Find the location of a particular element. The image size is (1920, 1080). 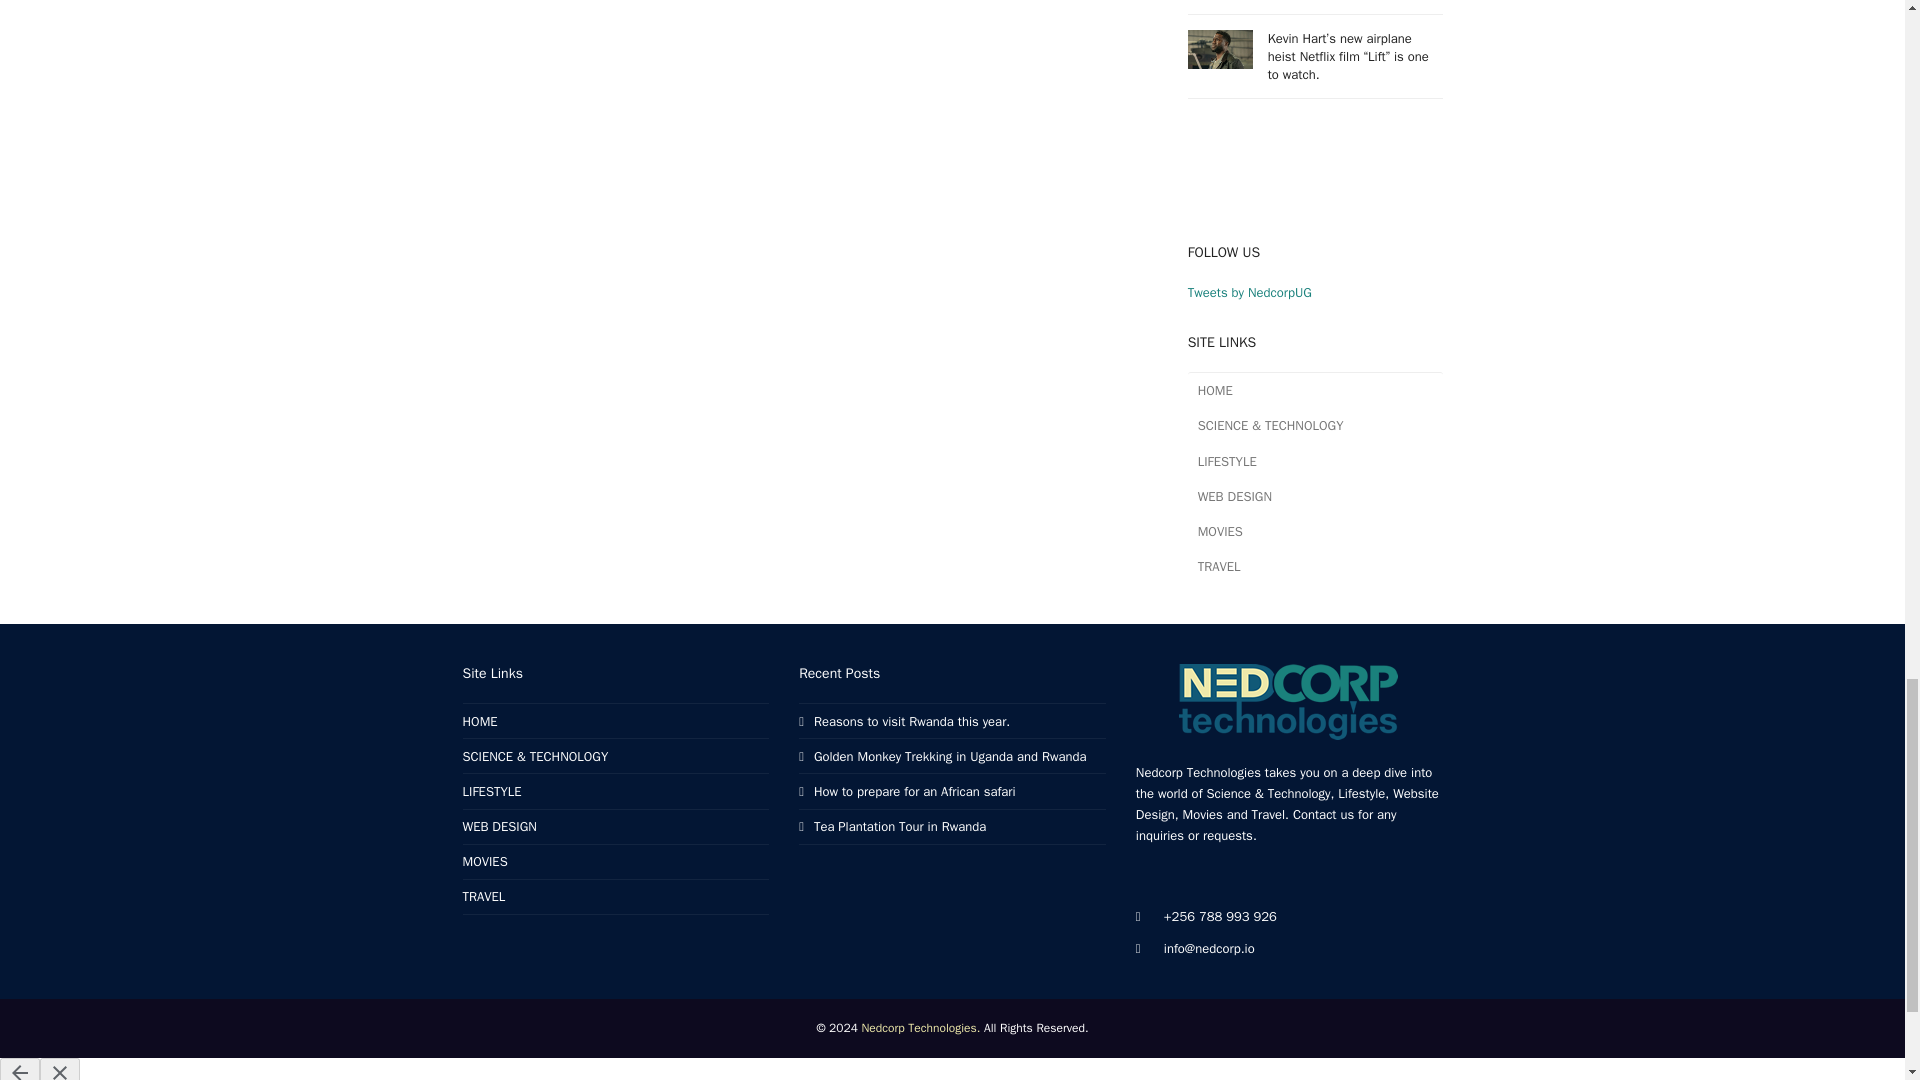

WEB DESIGN is located at coordinates (1316, 496).